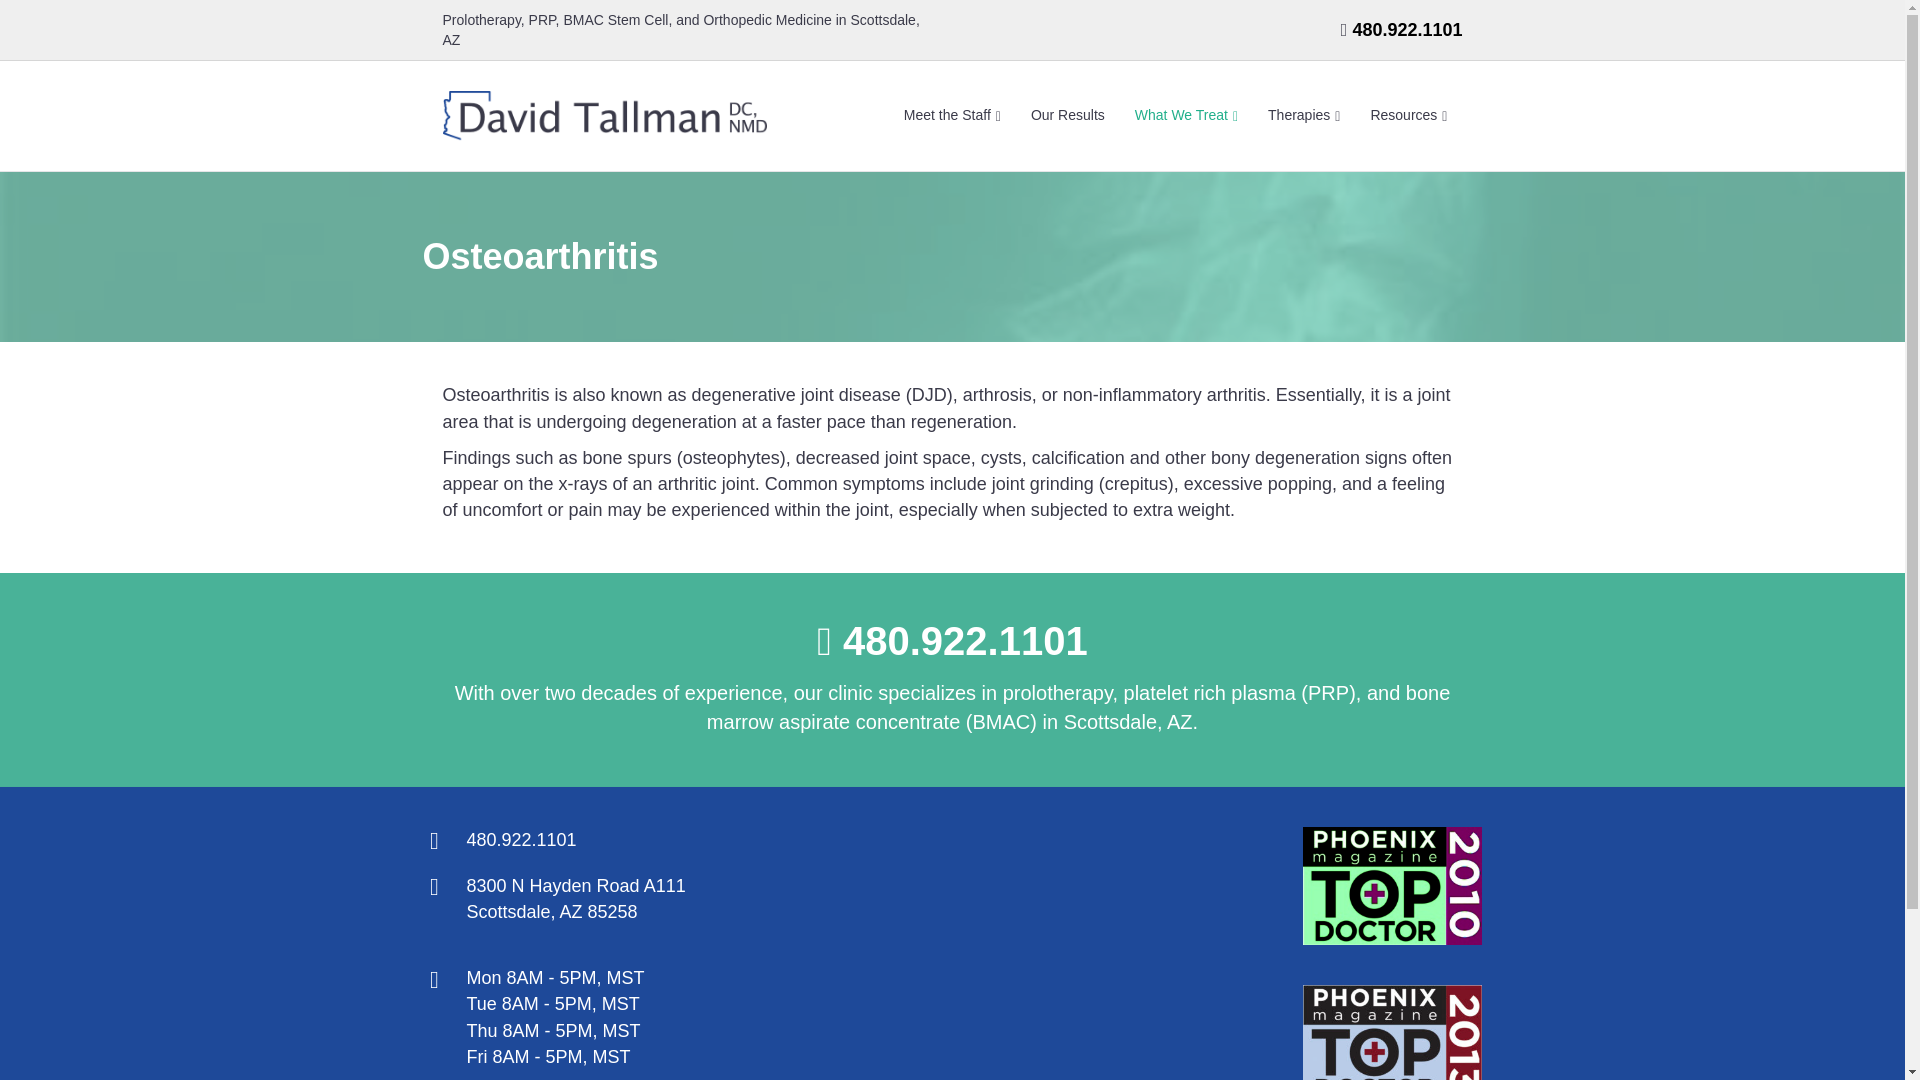 The width and height of the screenshot is (1920, 1080). What do you see at coordinates (952, 116) in the screenshot?
I see `Meet the Staff` at bounding box center [952, 116].